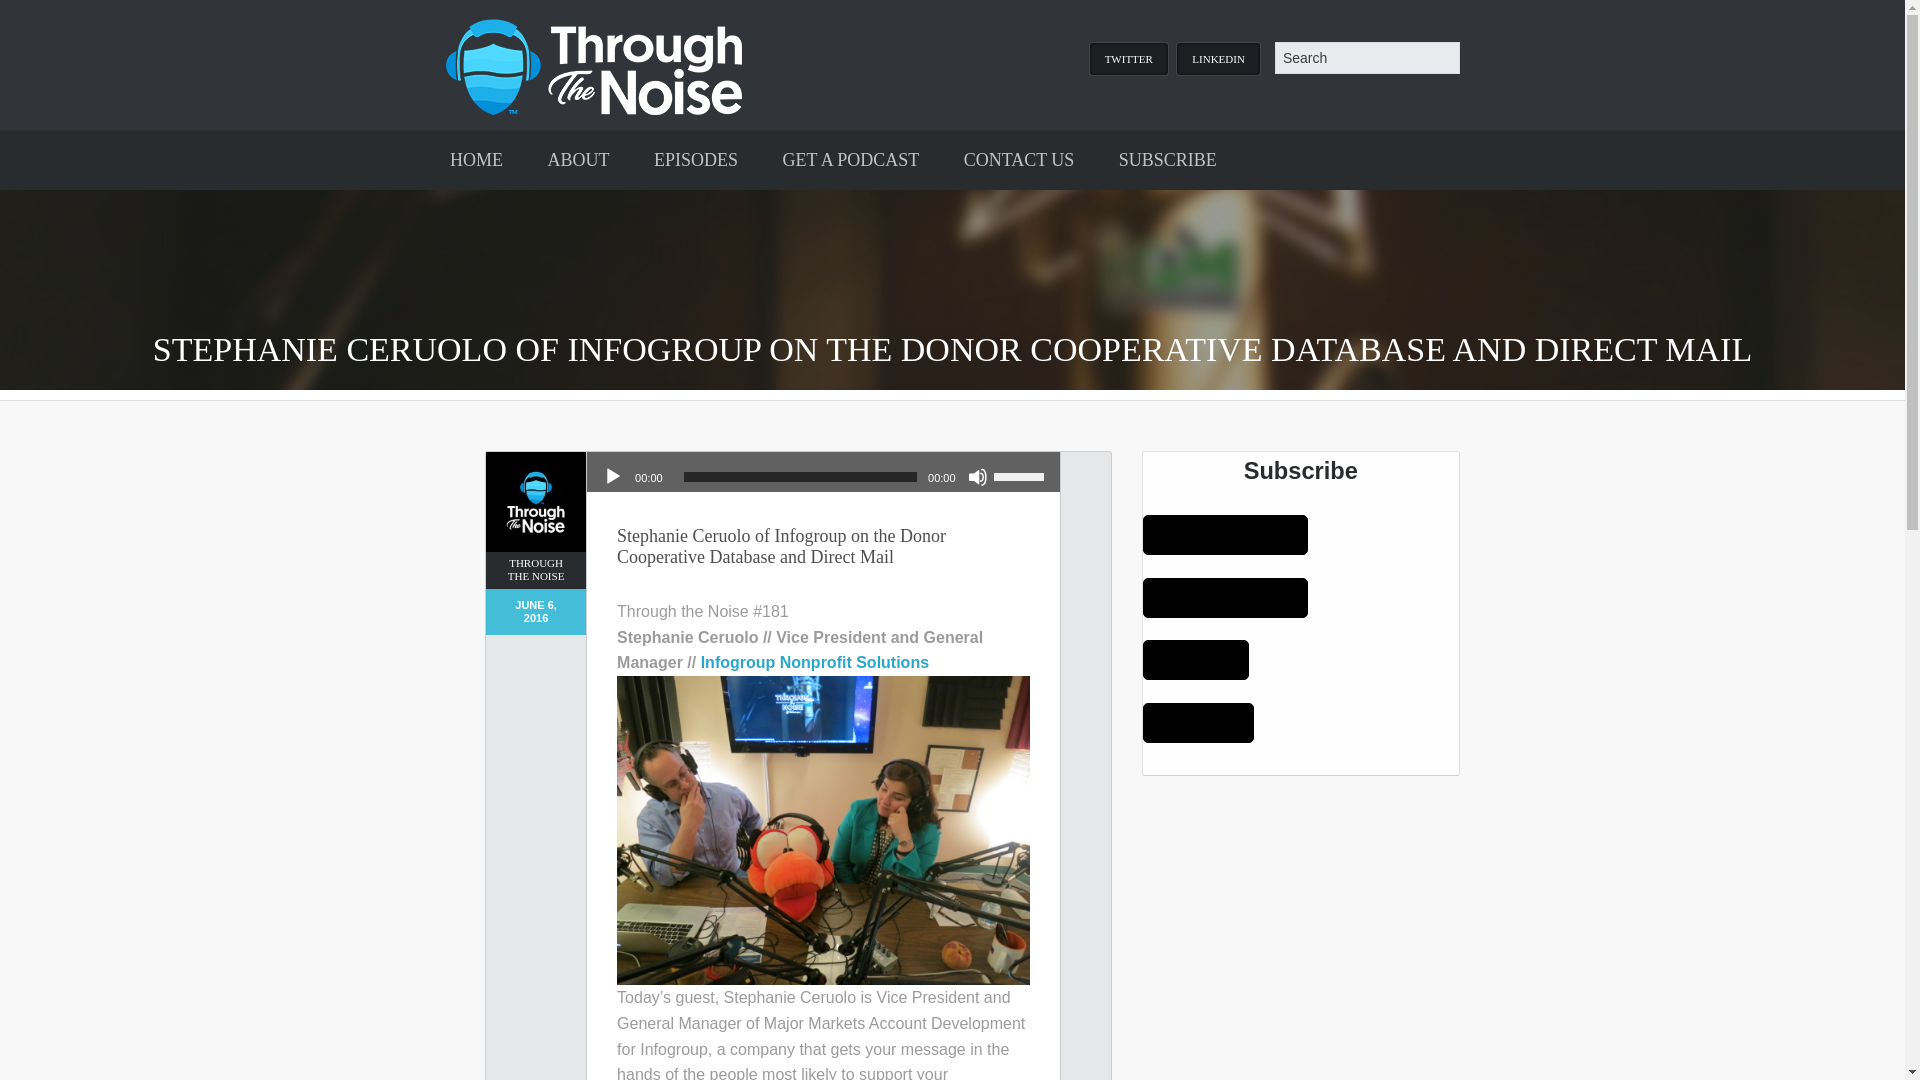 Image resolution: width=1920 pixels, height=1080 pixels. What do you see at coordinates (978, 476) in the screenshot?
I see `Mute` at bounding box center [978, 476].